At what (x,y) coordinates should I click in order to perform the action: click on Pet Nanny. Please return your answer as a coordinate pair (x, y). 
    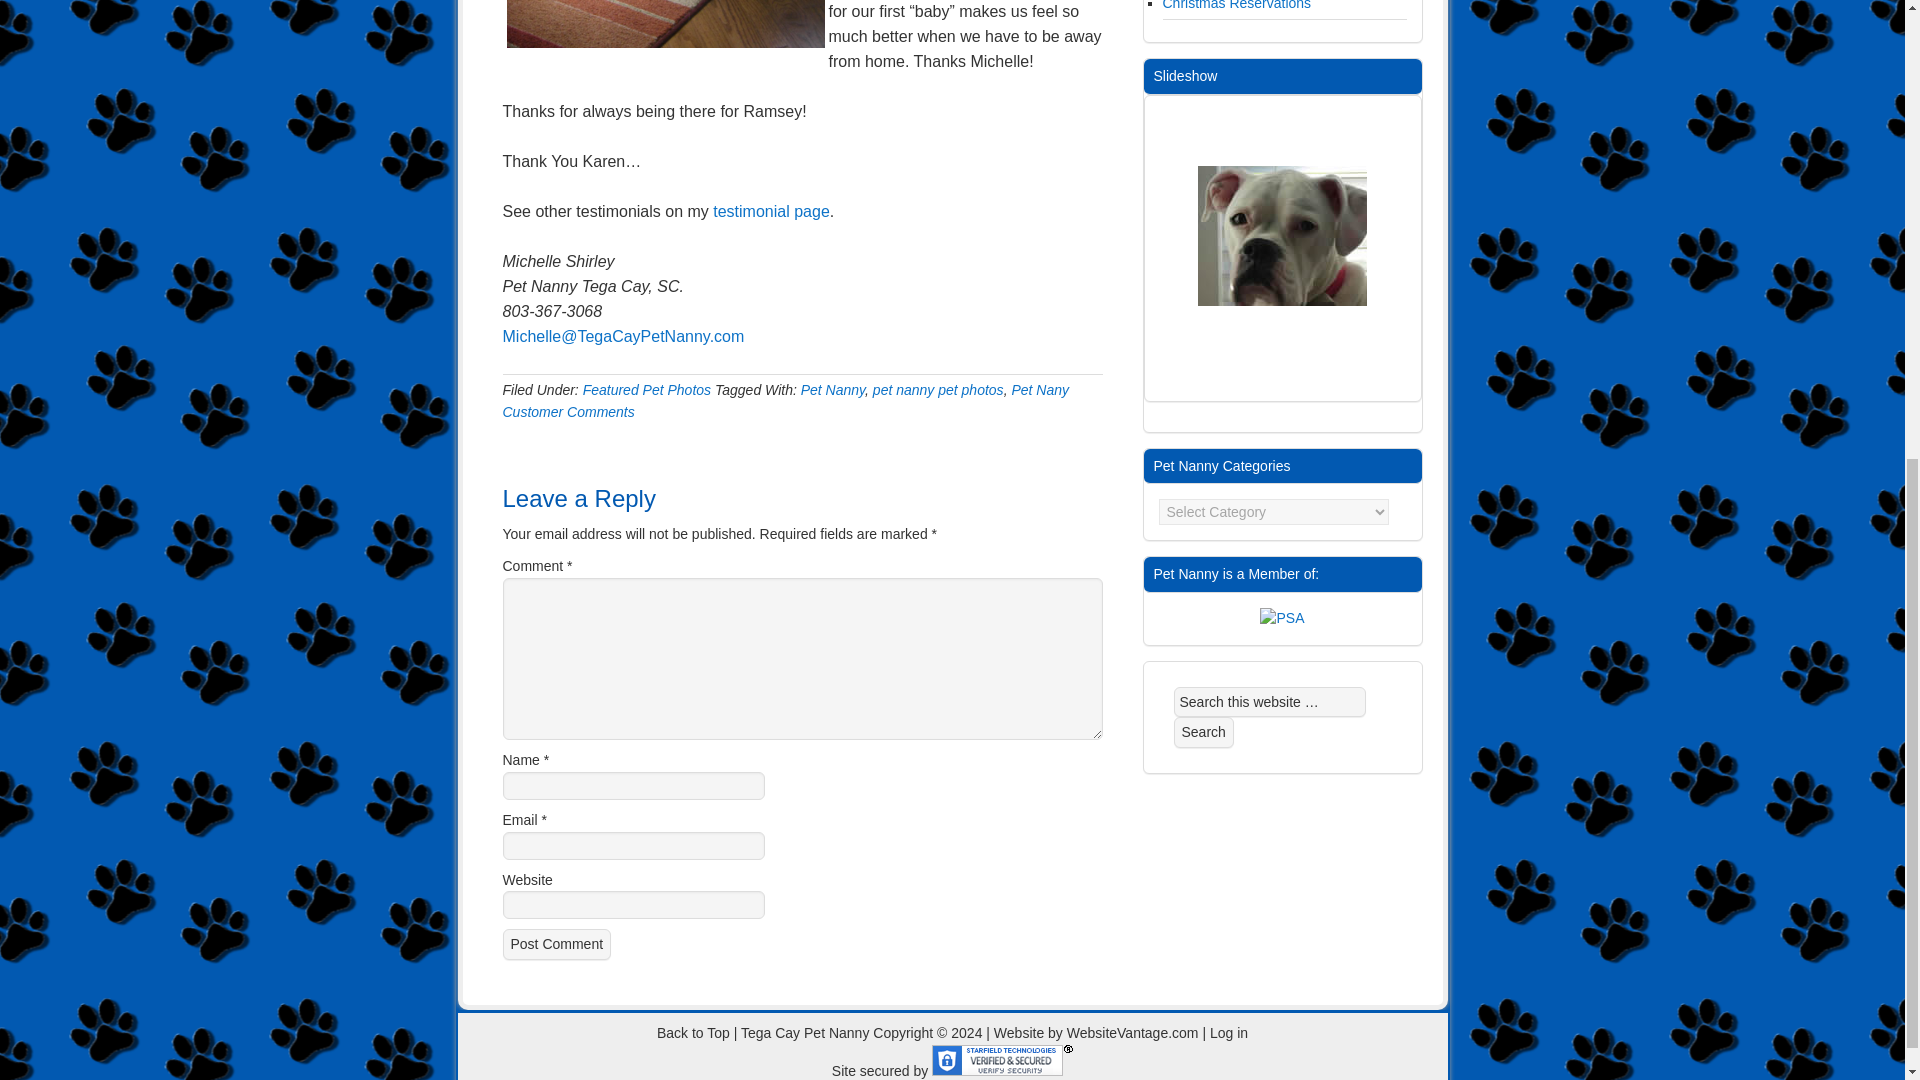
    Looking at the image, I should click on (832, 390).